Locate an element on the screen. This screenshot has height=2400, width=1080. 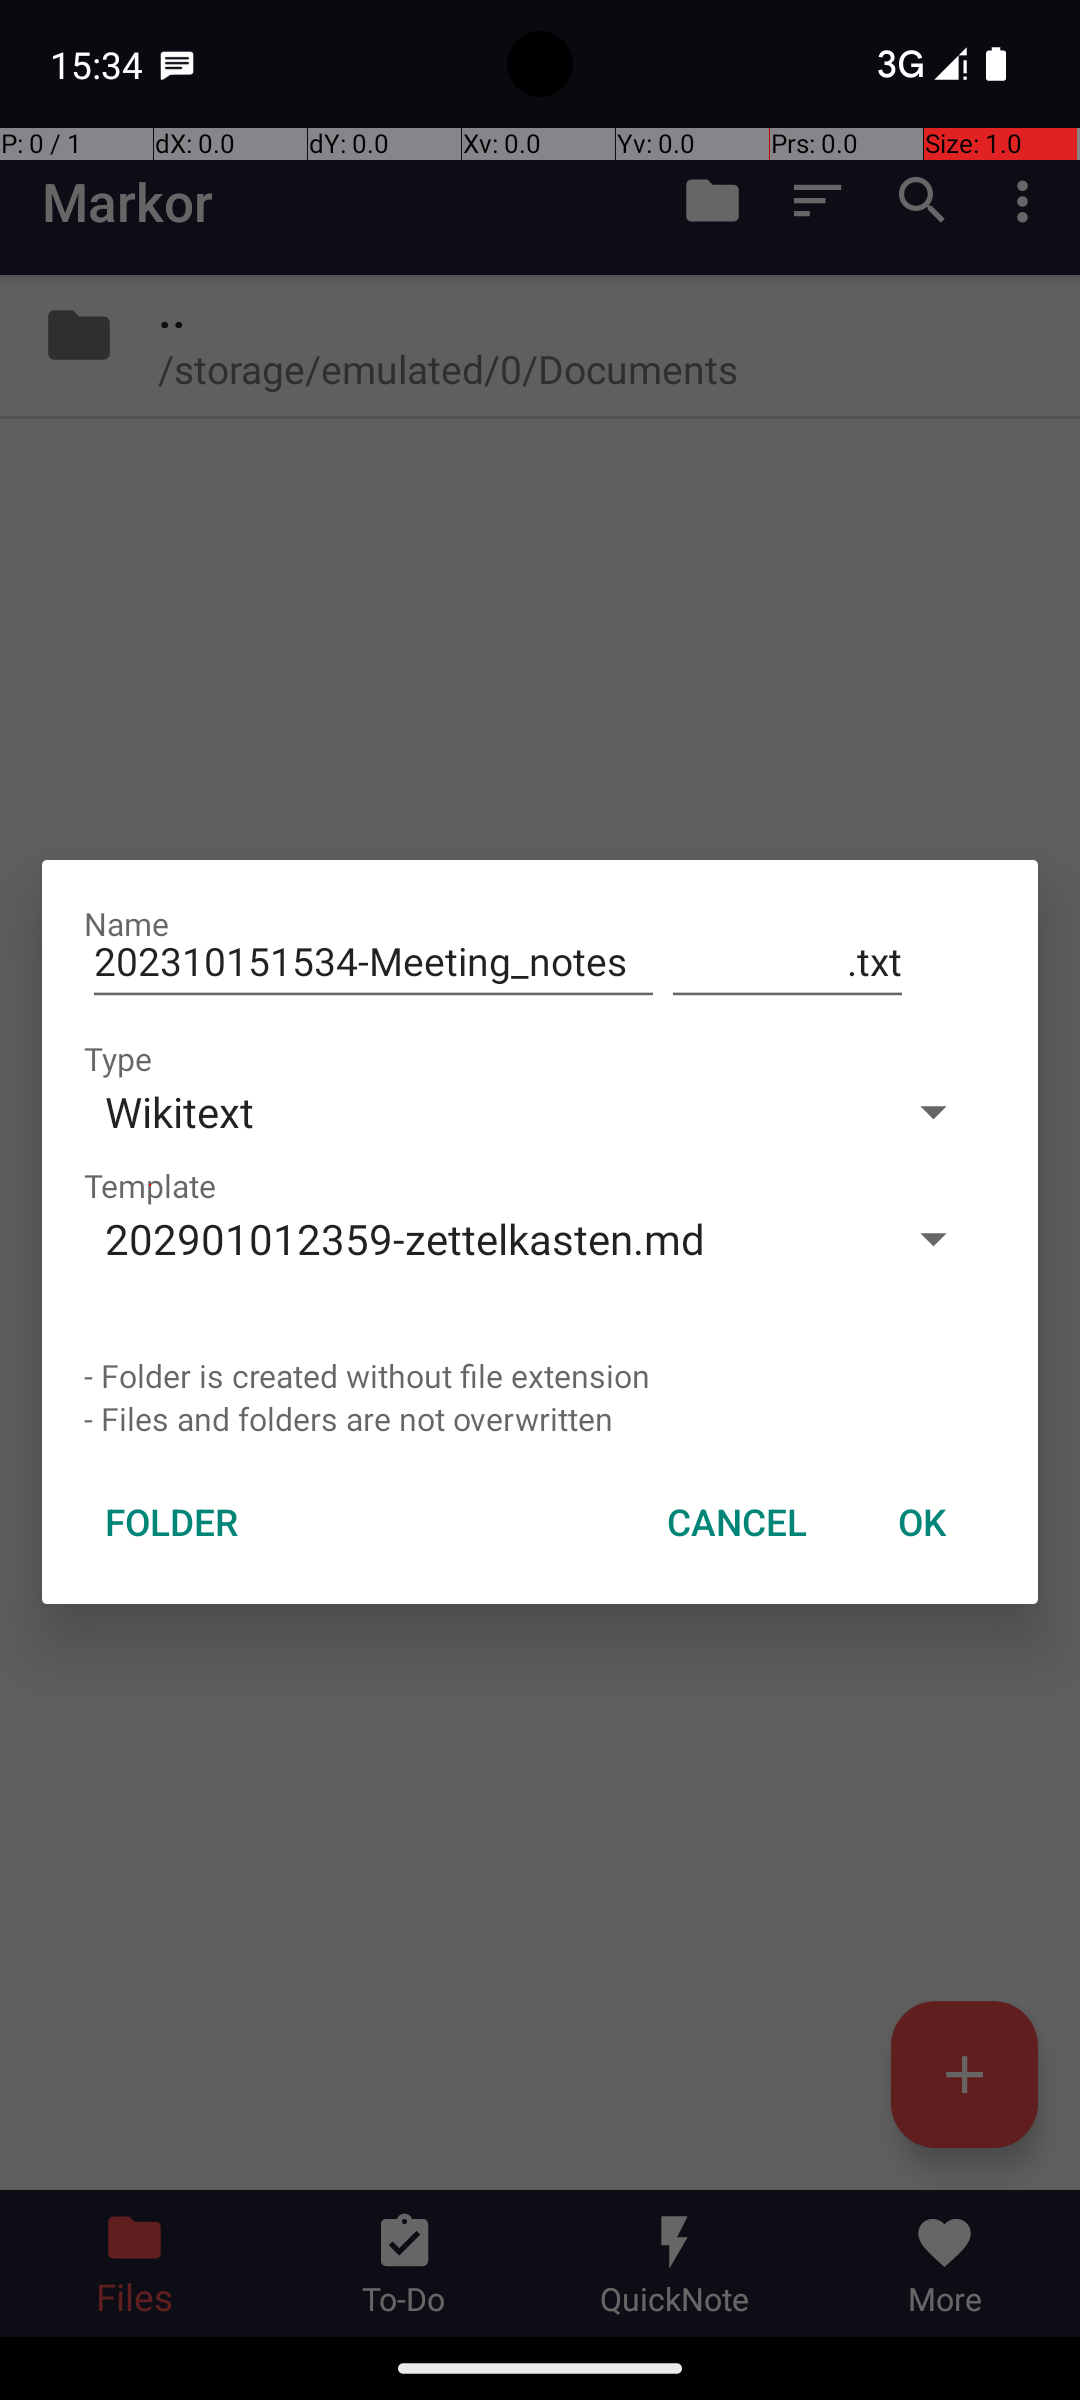
- Files and folders are not overwritten is located at coordinates (540, 1418).